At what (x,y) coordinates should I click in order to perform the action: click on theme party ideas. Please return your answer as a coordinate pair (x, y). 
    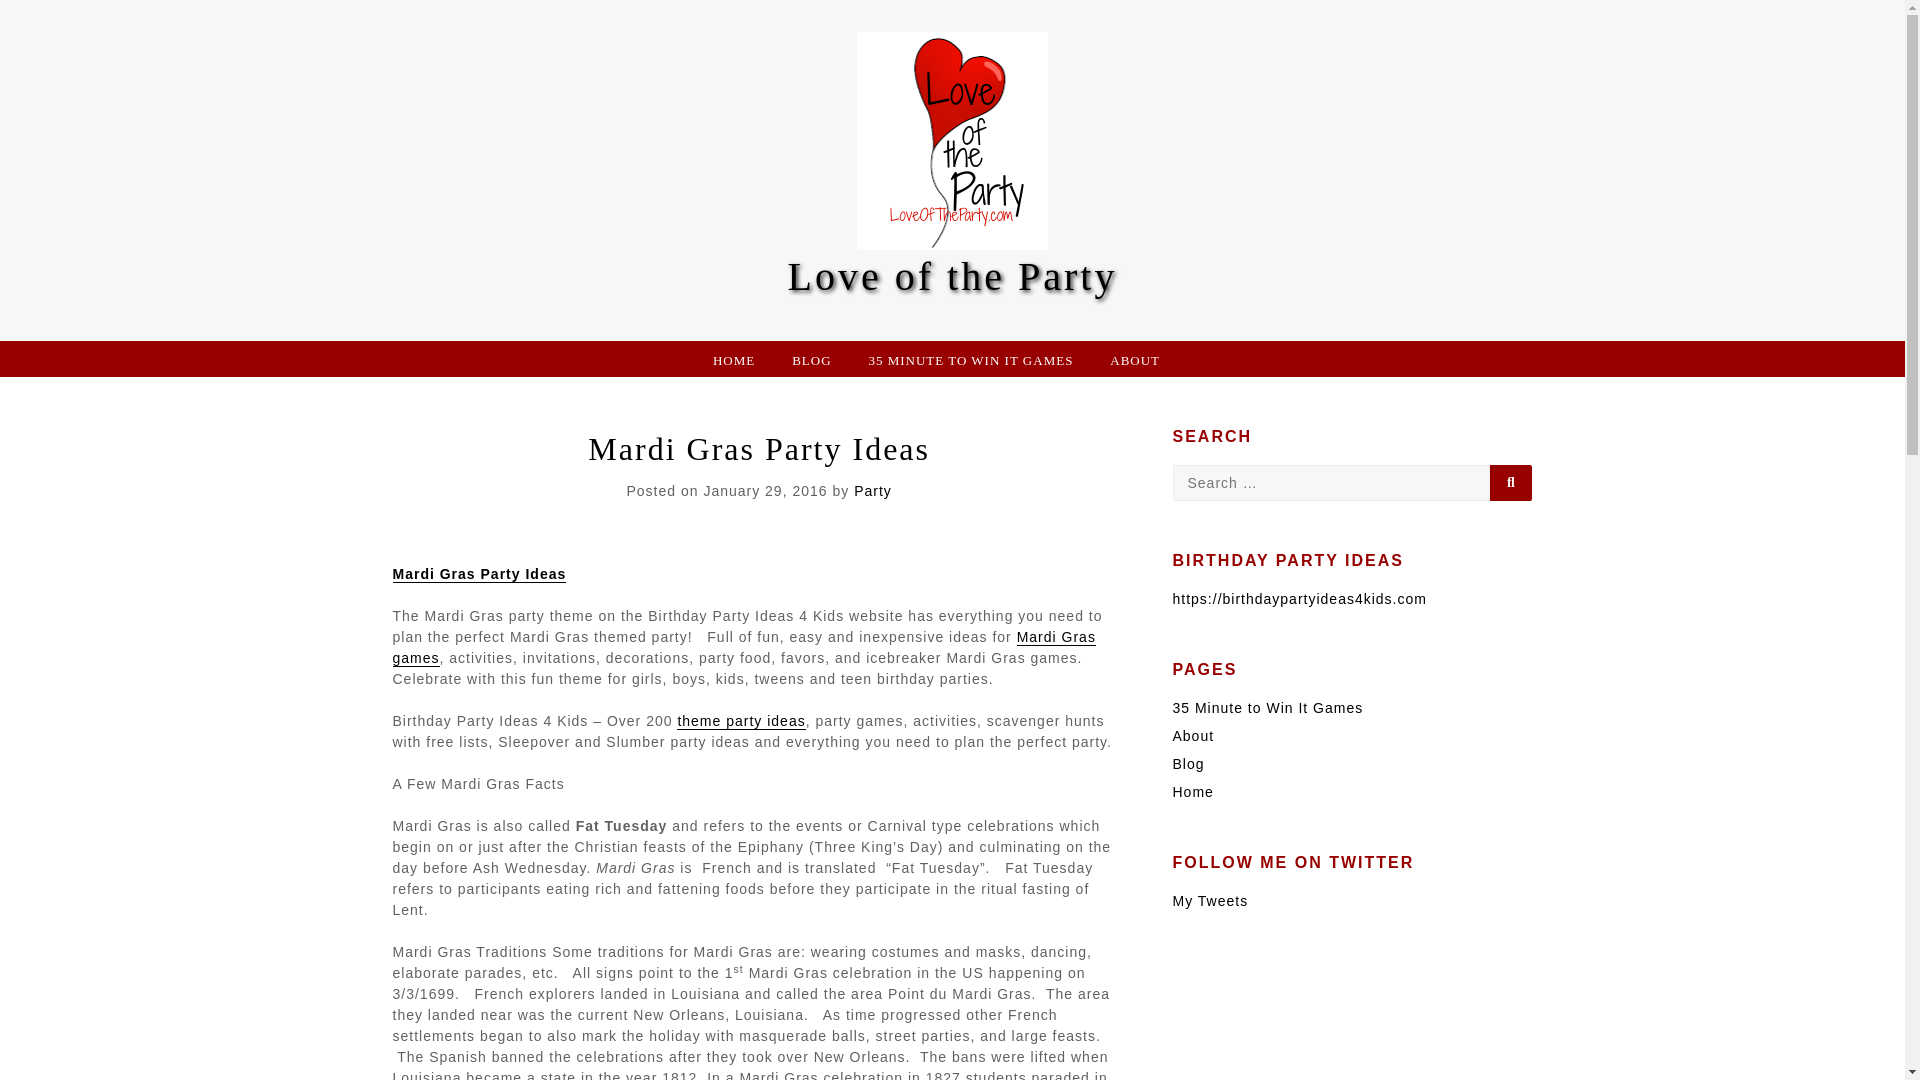
    Looking at the image, I should click on (740, 720).